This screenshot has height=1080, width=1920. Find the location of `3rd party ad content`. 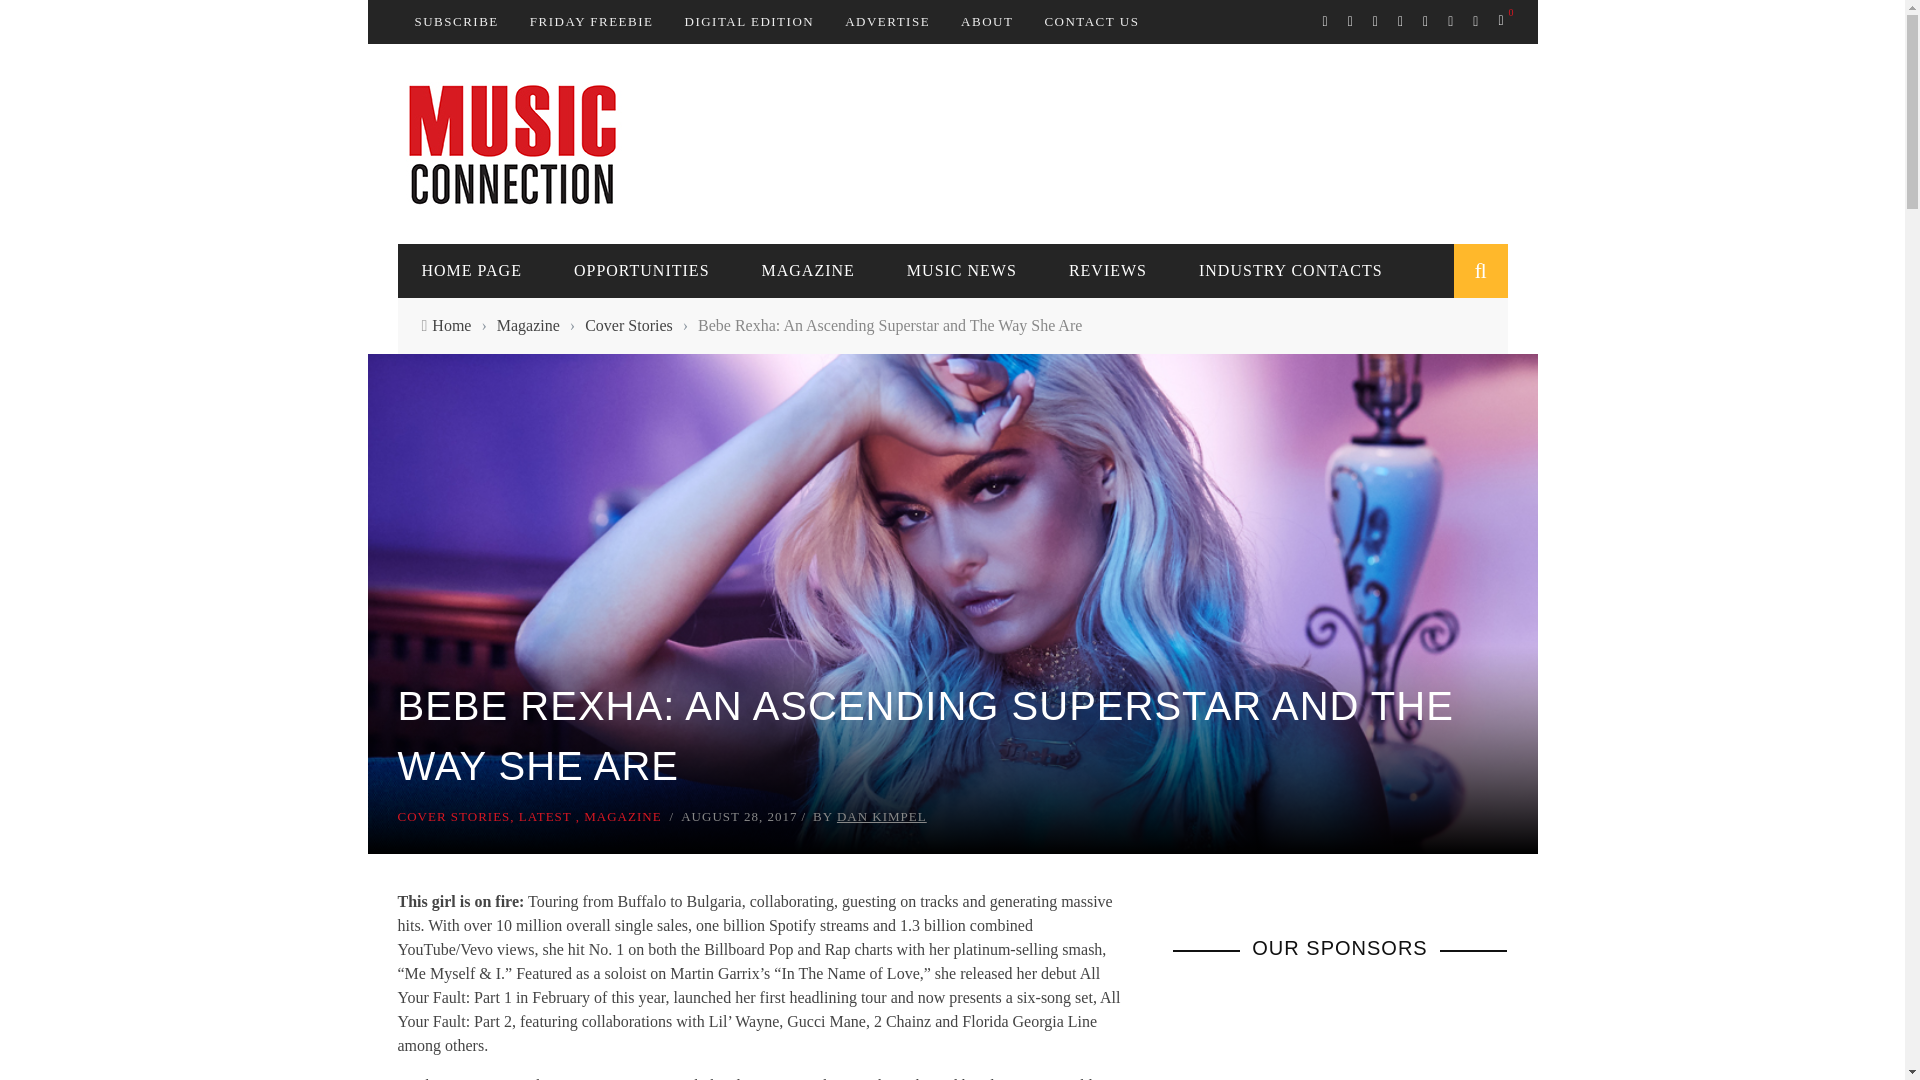

3rd party ad content is located at coordinates (1143, 142).